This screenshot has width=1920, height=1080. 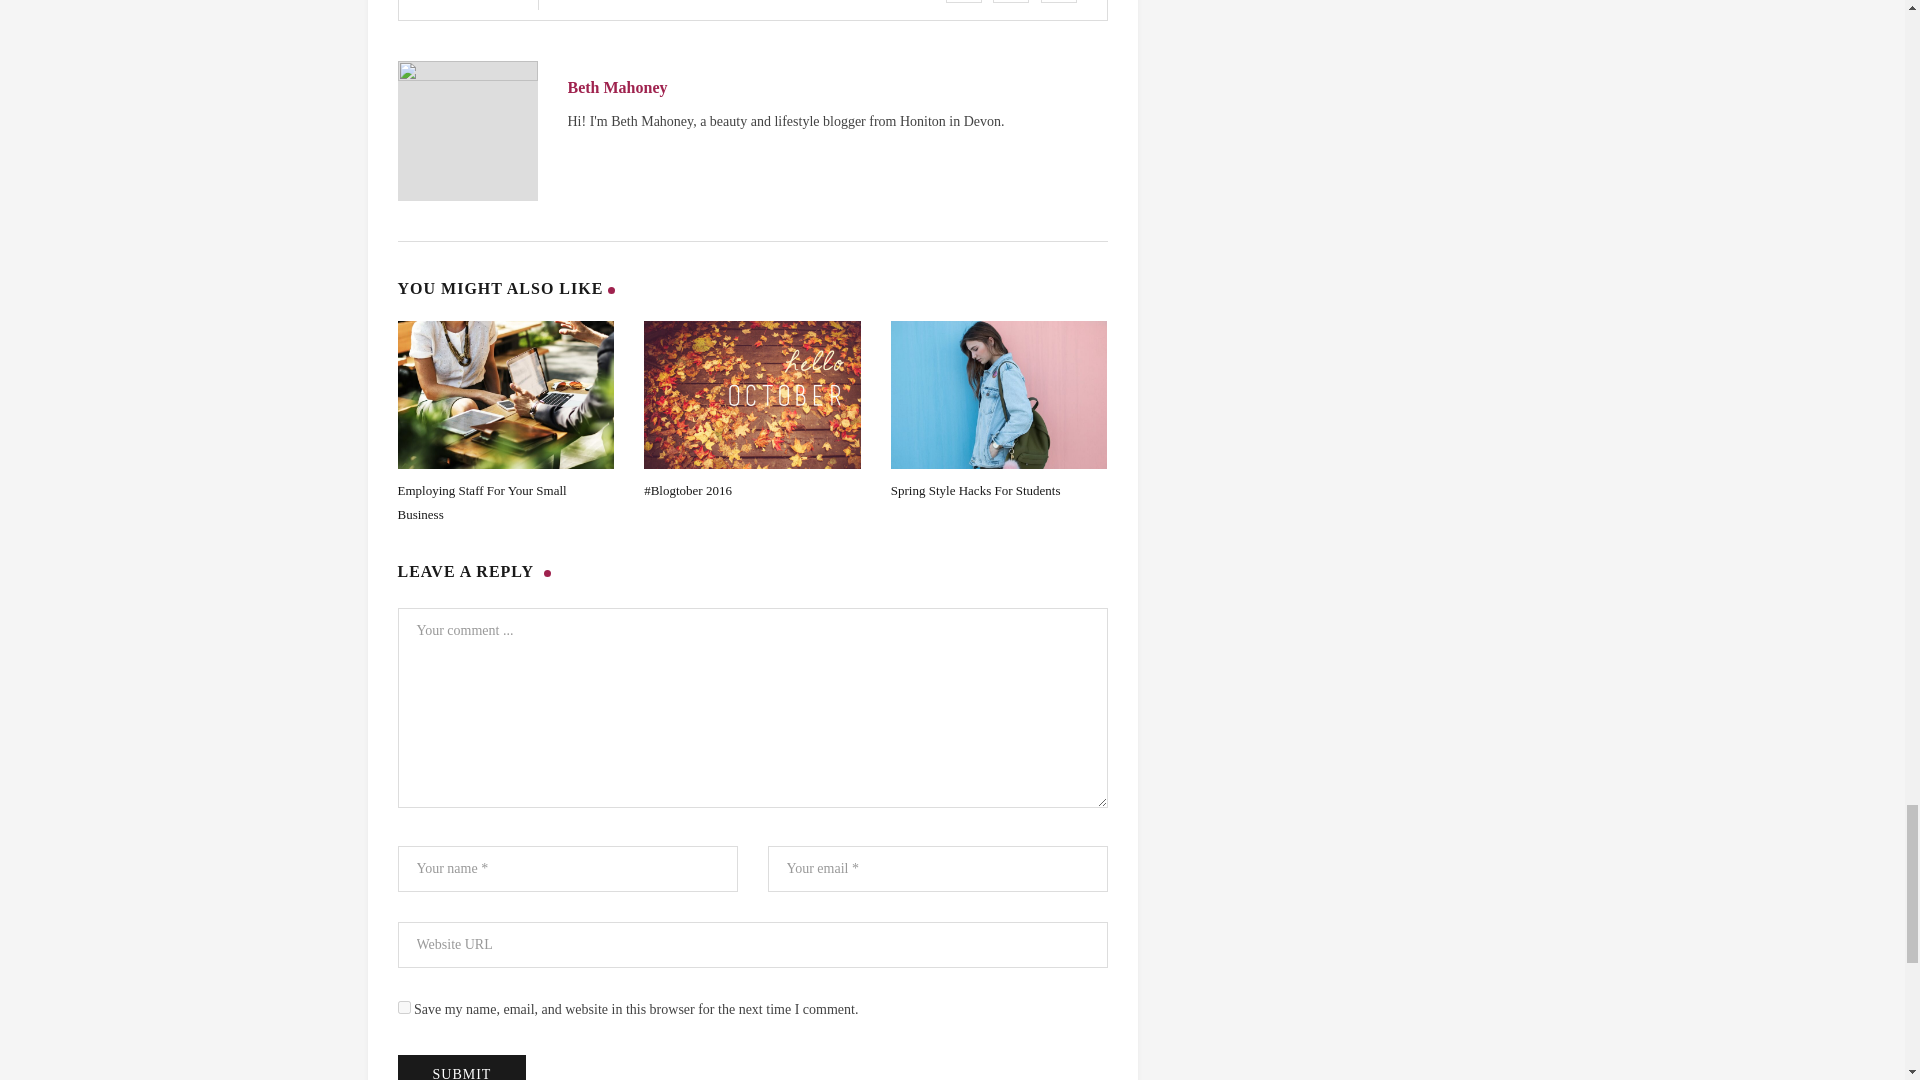 I want to click on yes, so click(x=404, y=1008).